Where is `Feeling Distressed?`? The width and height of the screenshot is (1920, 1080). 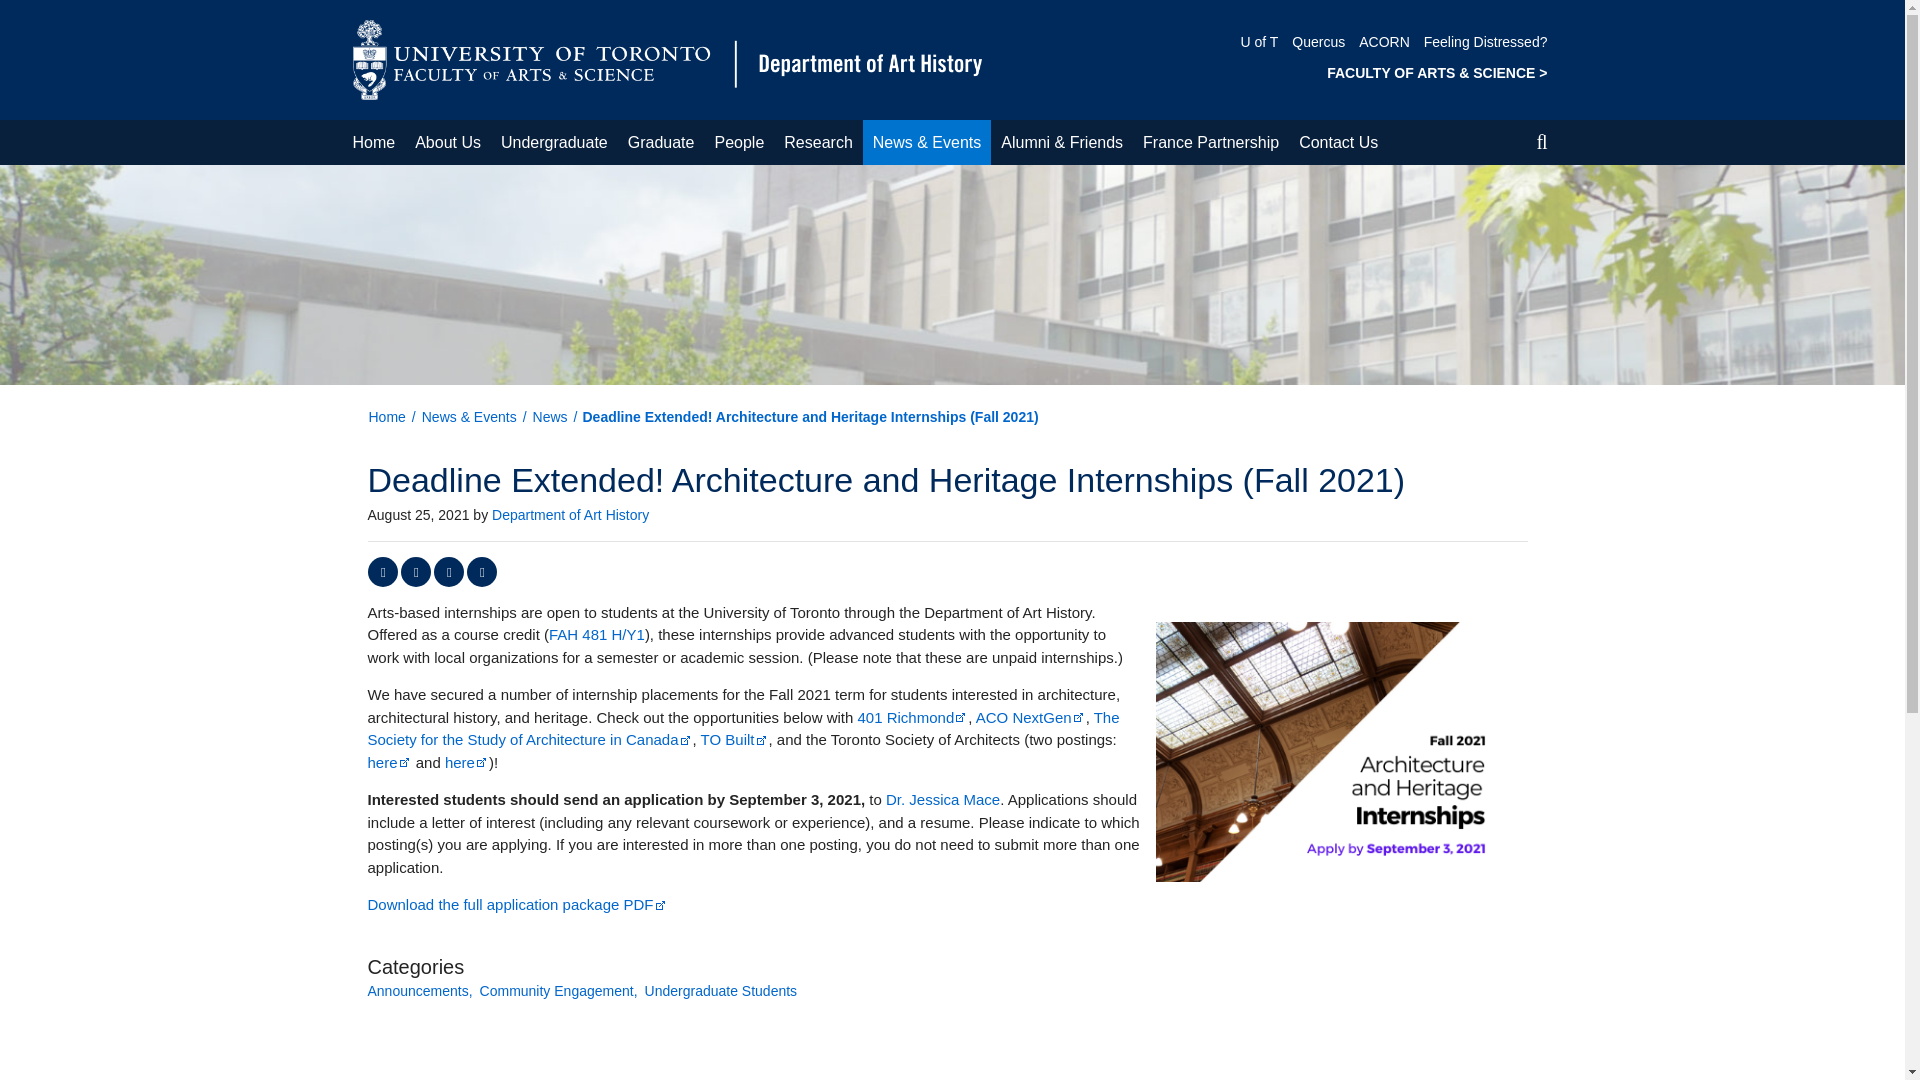 Feeling Distressed? is located at coordinates (1486, 41).